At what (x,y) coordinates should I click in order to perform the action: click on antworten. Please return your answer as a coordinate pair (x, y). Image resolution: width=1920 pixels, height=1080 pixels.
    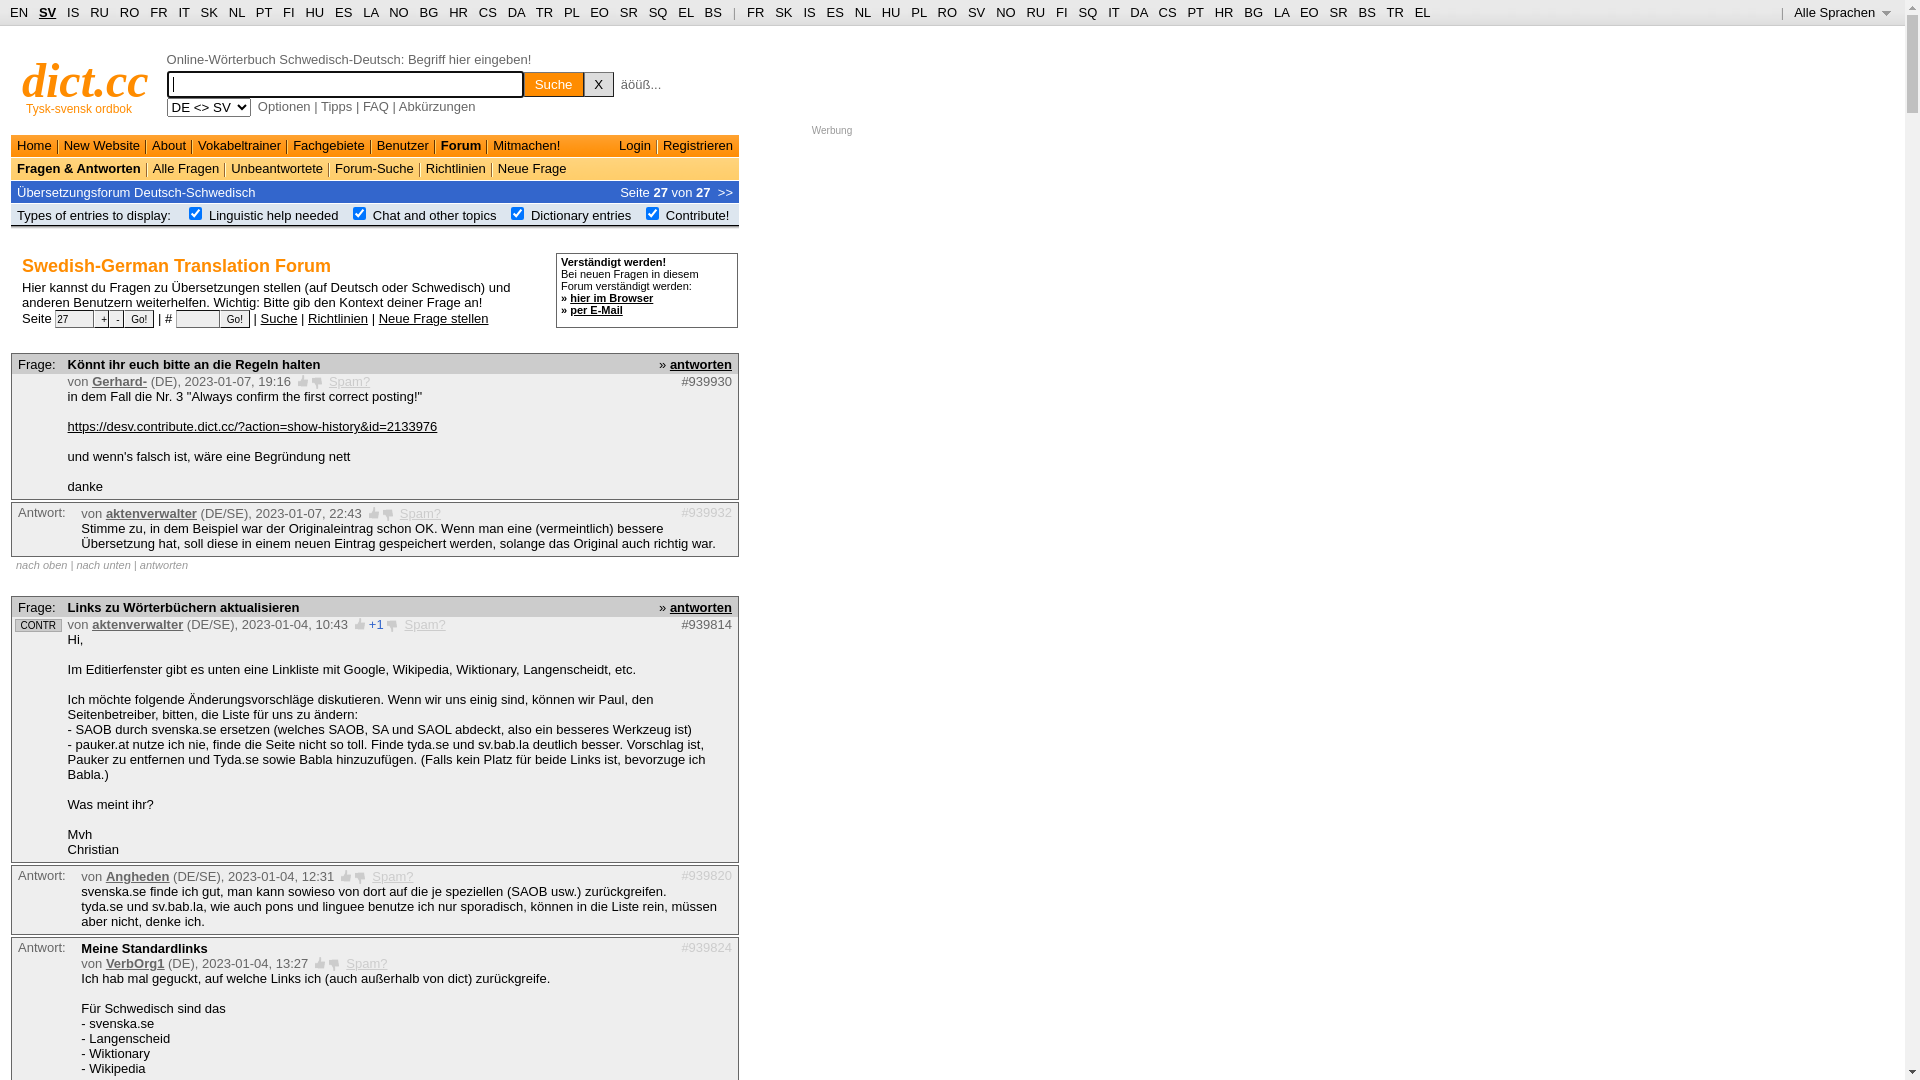
    Looking at the image, I should click on (701, 364).